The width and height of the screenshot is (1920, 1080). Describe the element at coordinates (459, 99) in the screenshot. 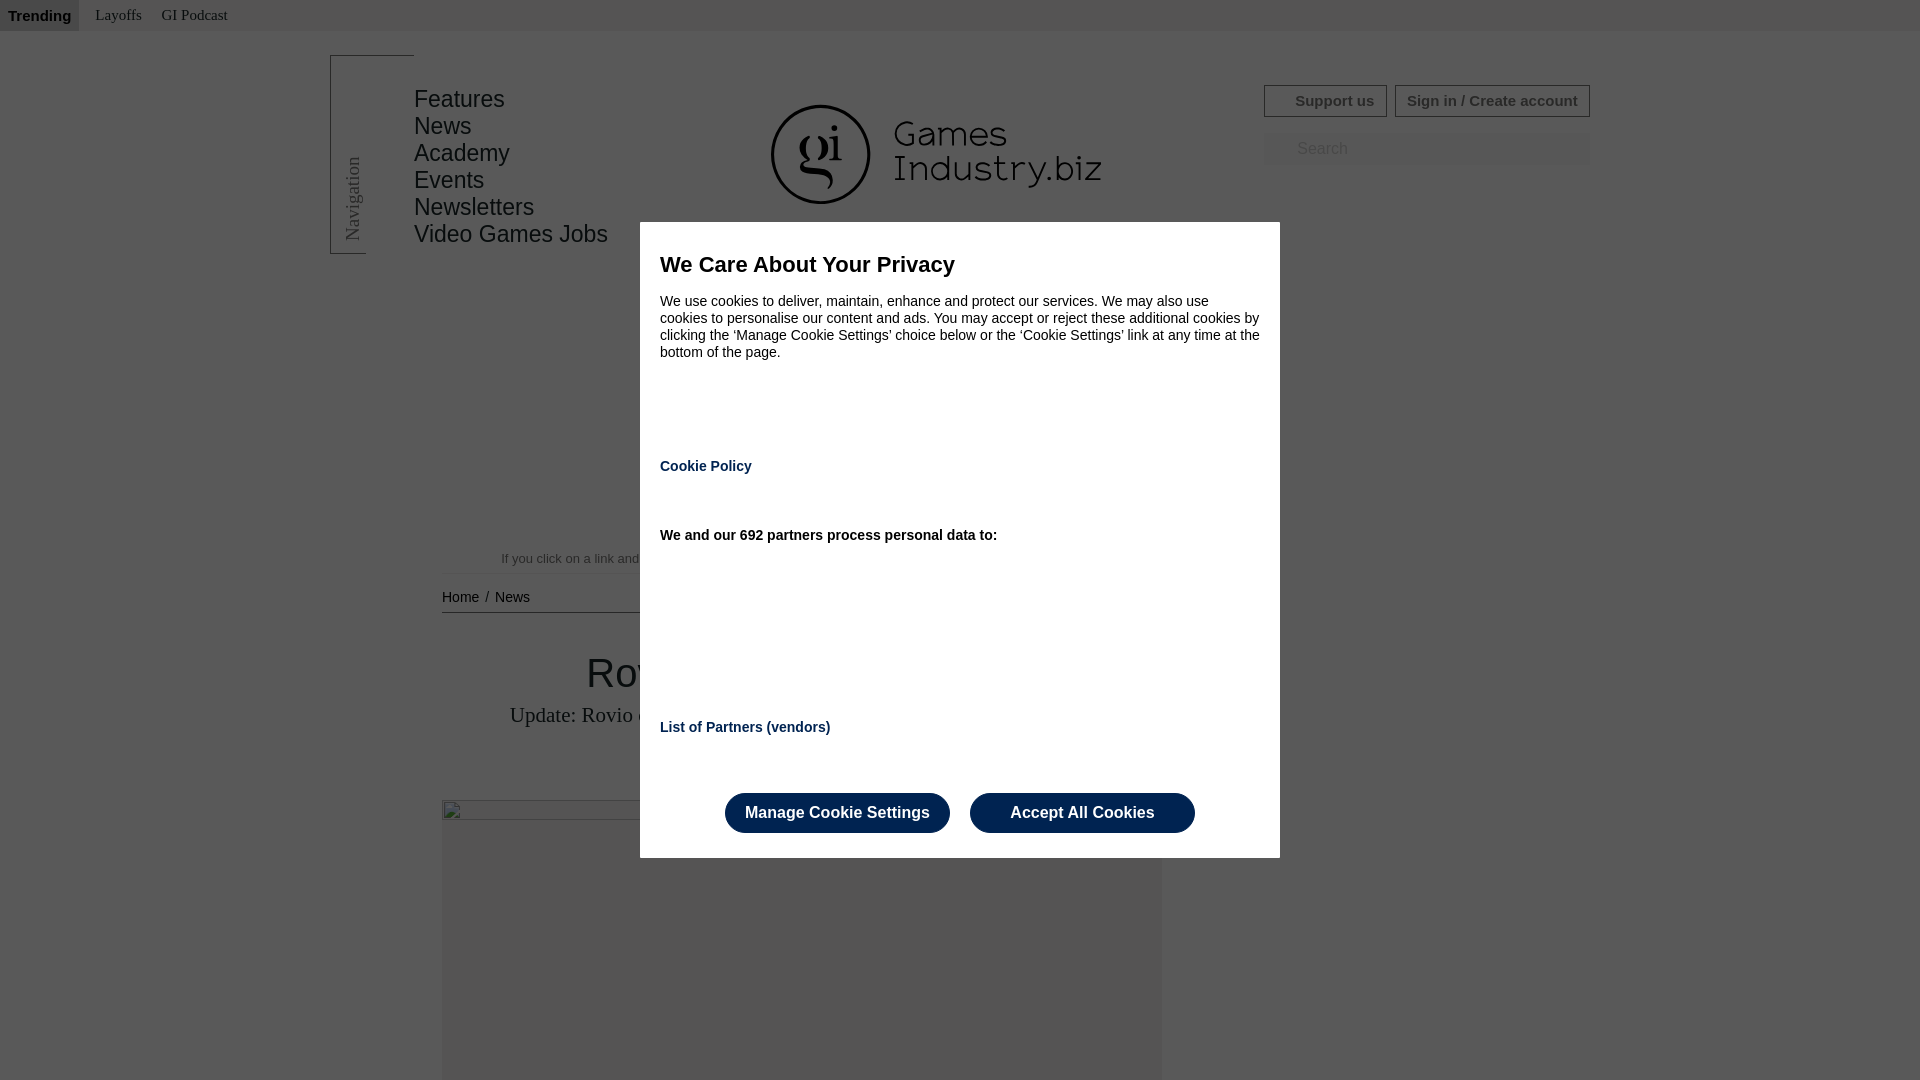

I see `Features` at that location.